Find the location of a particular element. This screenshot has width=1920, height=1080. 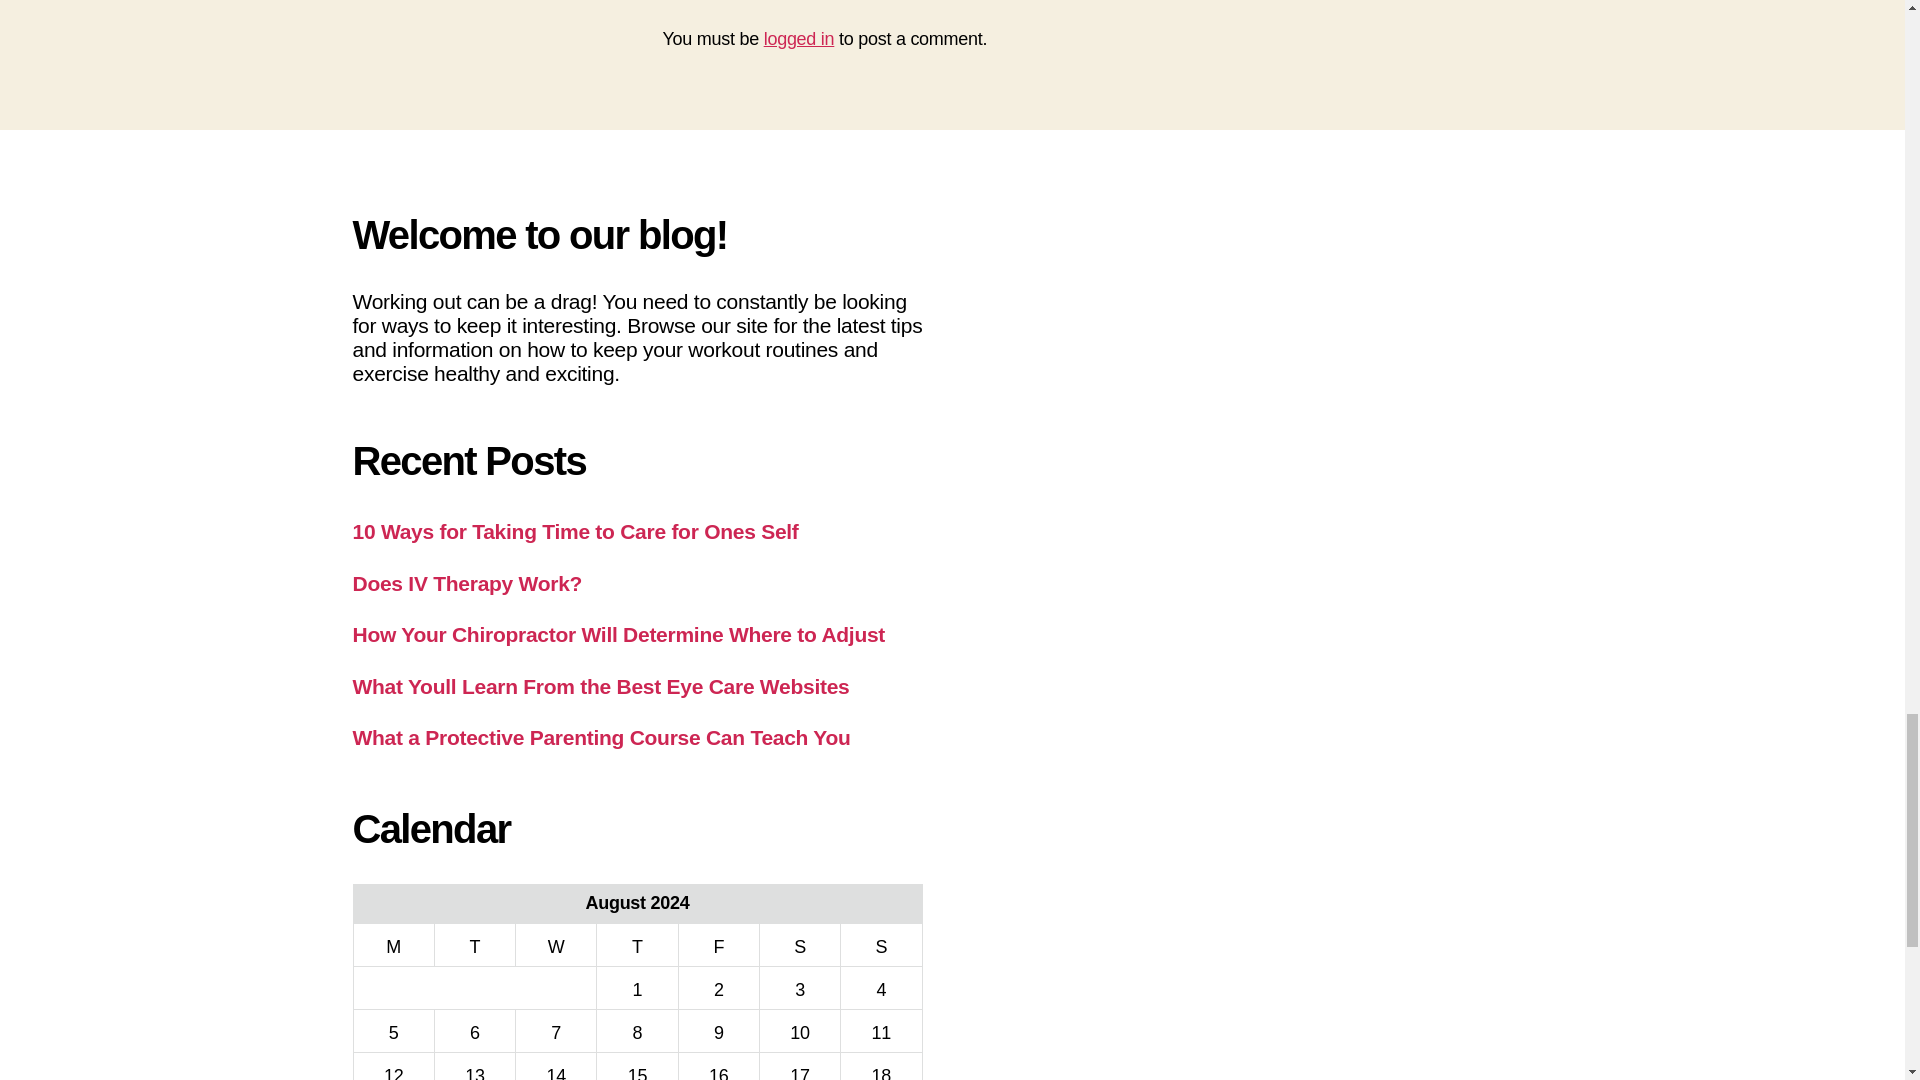

Saturday is located at coordinates (799, 944).